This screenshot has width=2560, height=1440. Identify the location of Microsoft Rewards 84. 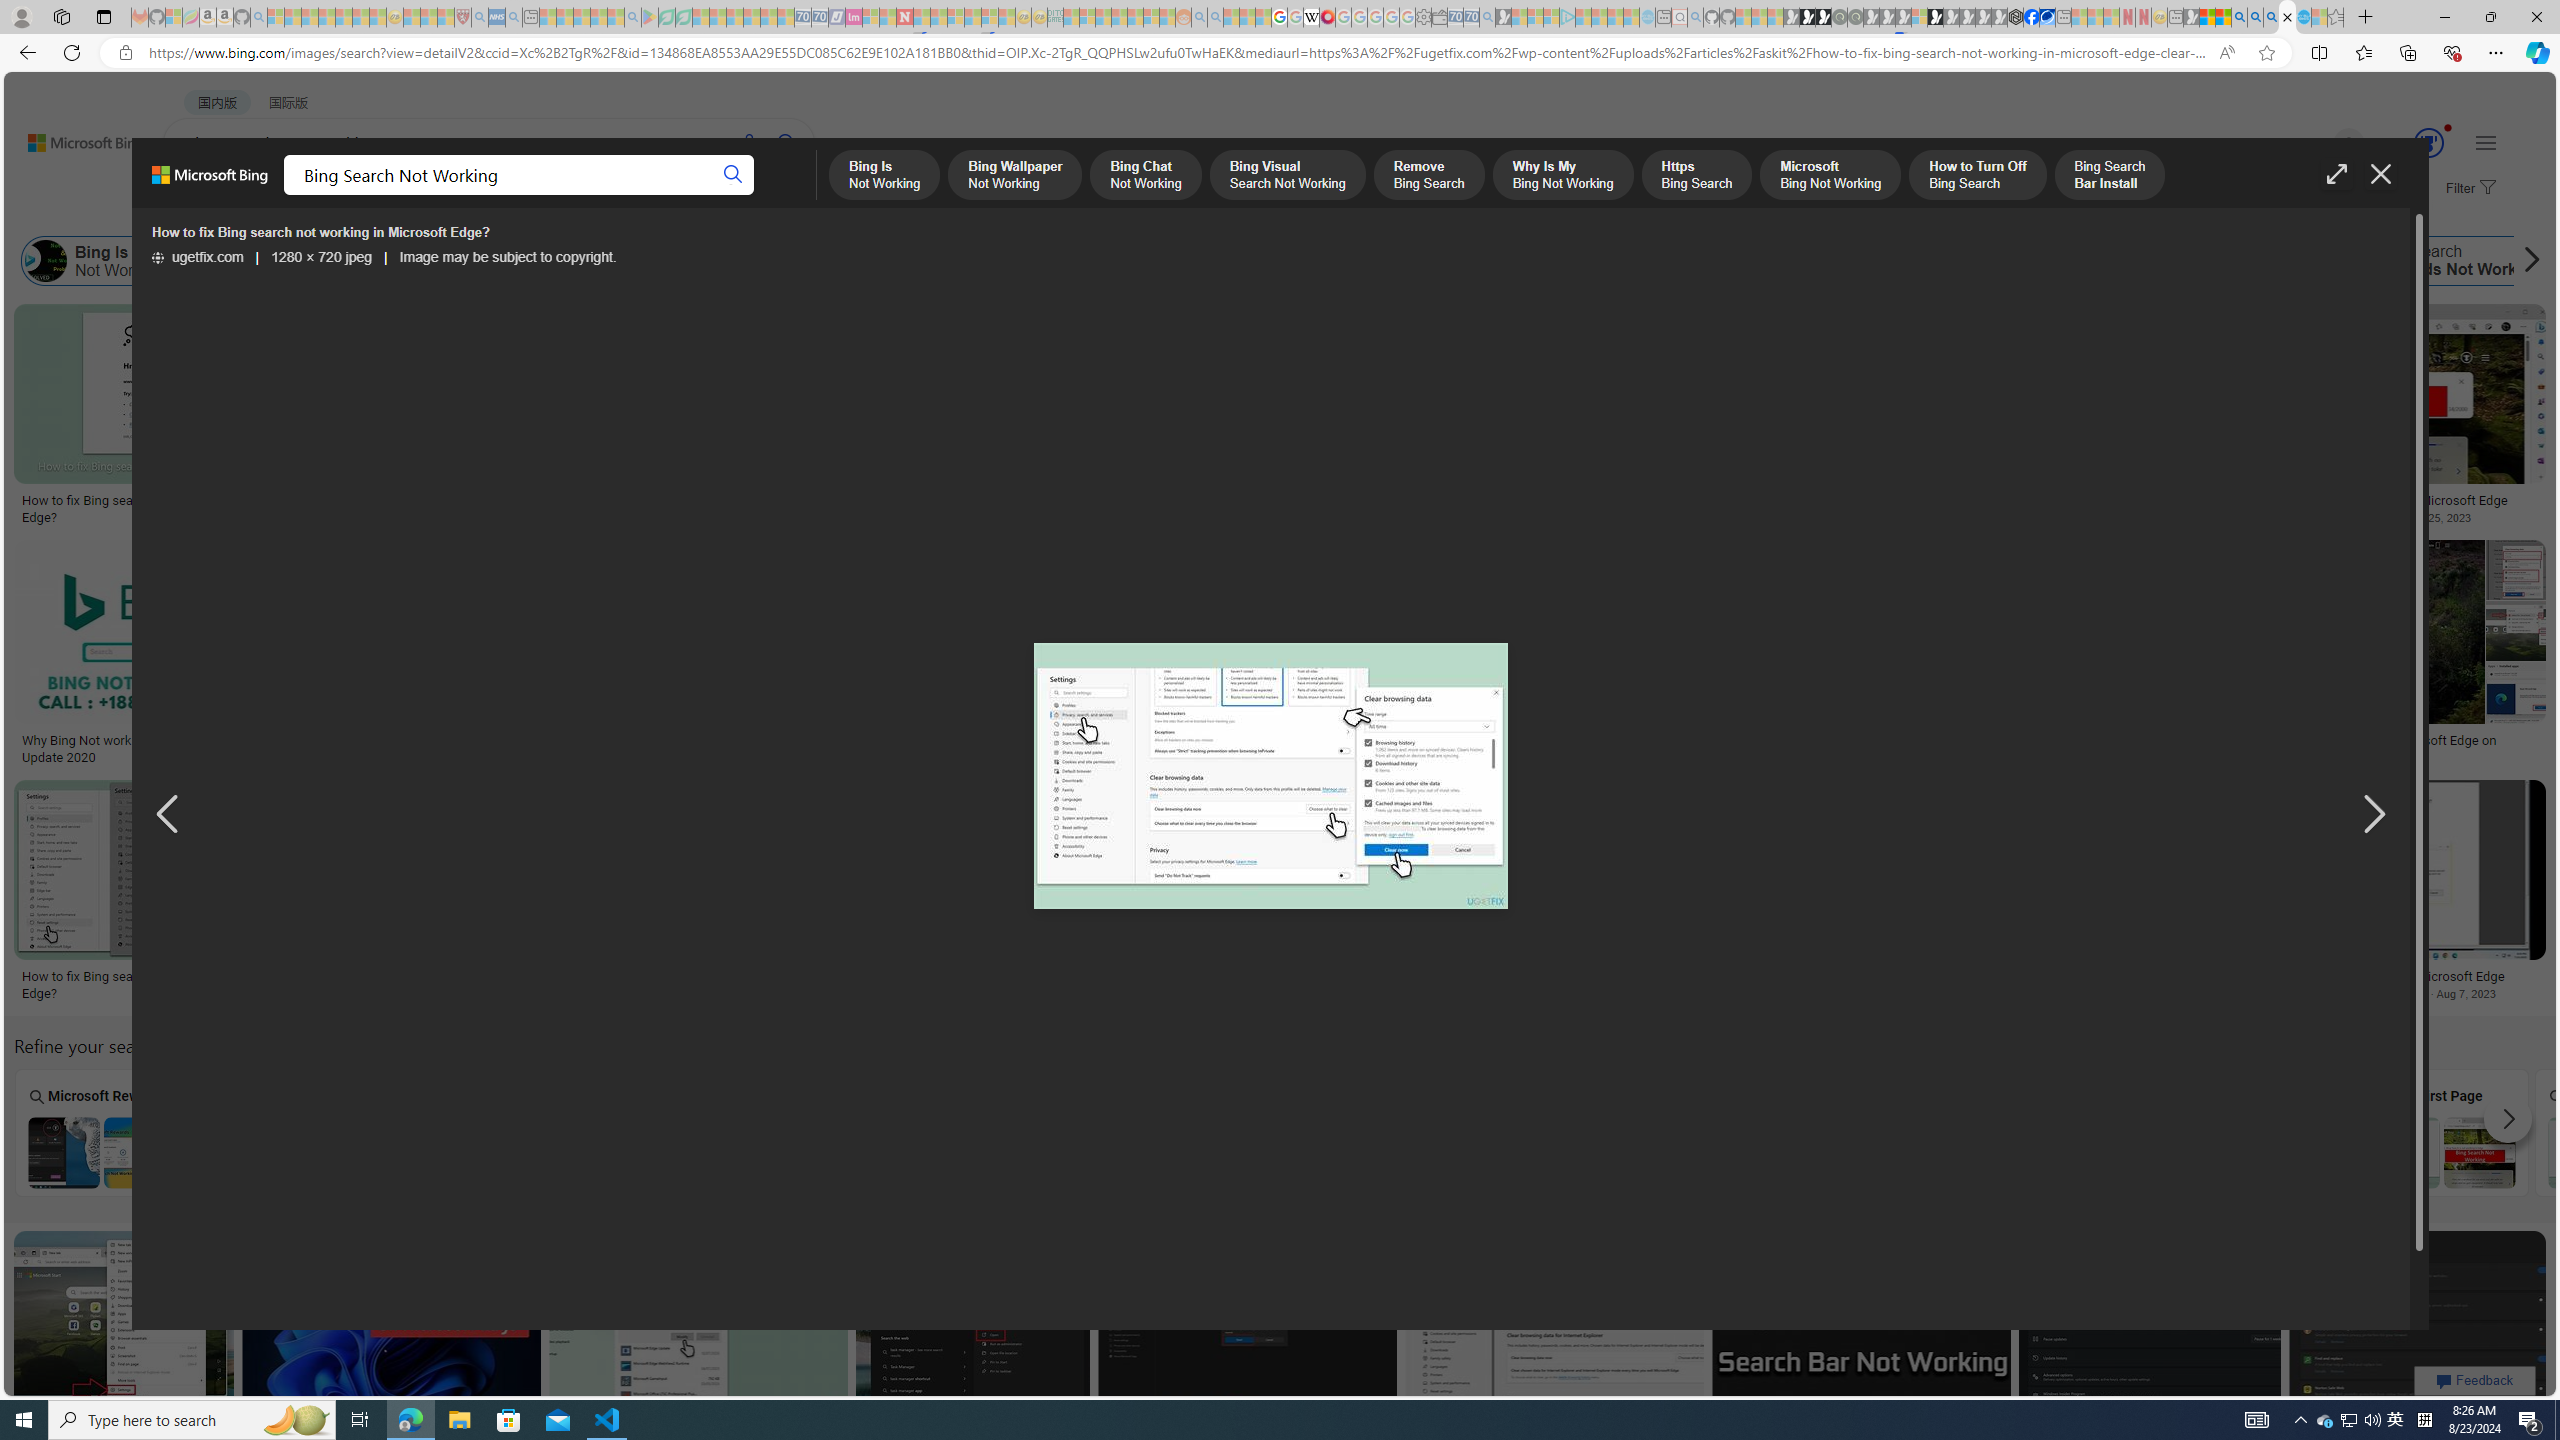
(2410, 144).